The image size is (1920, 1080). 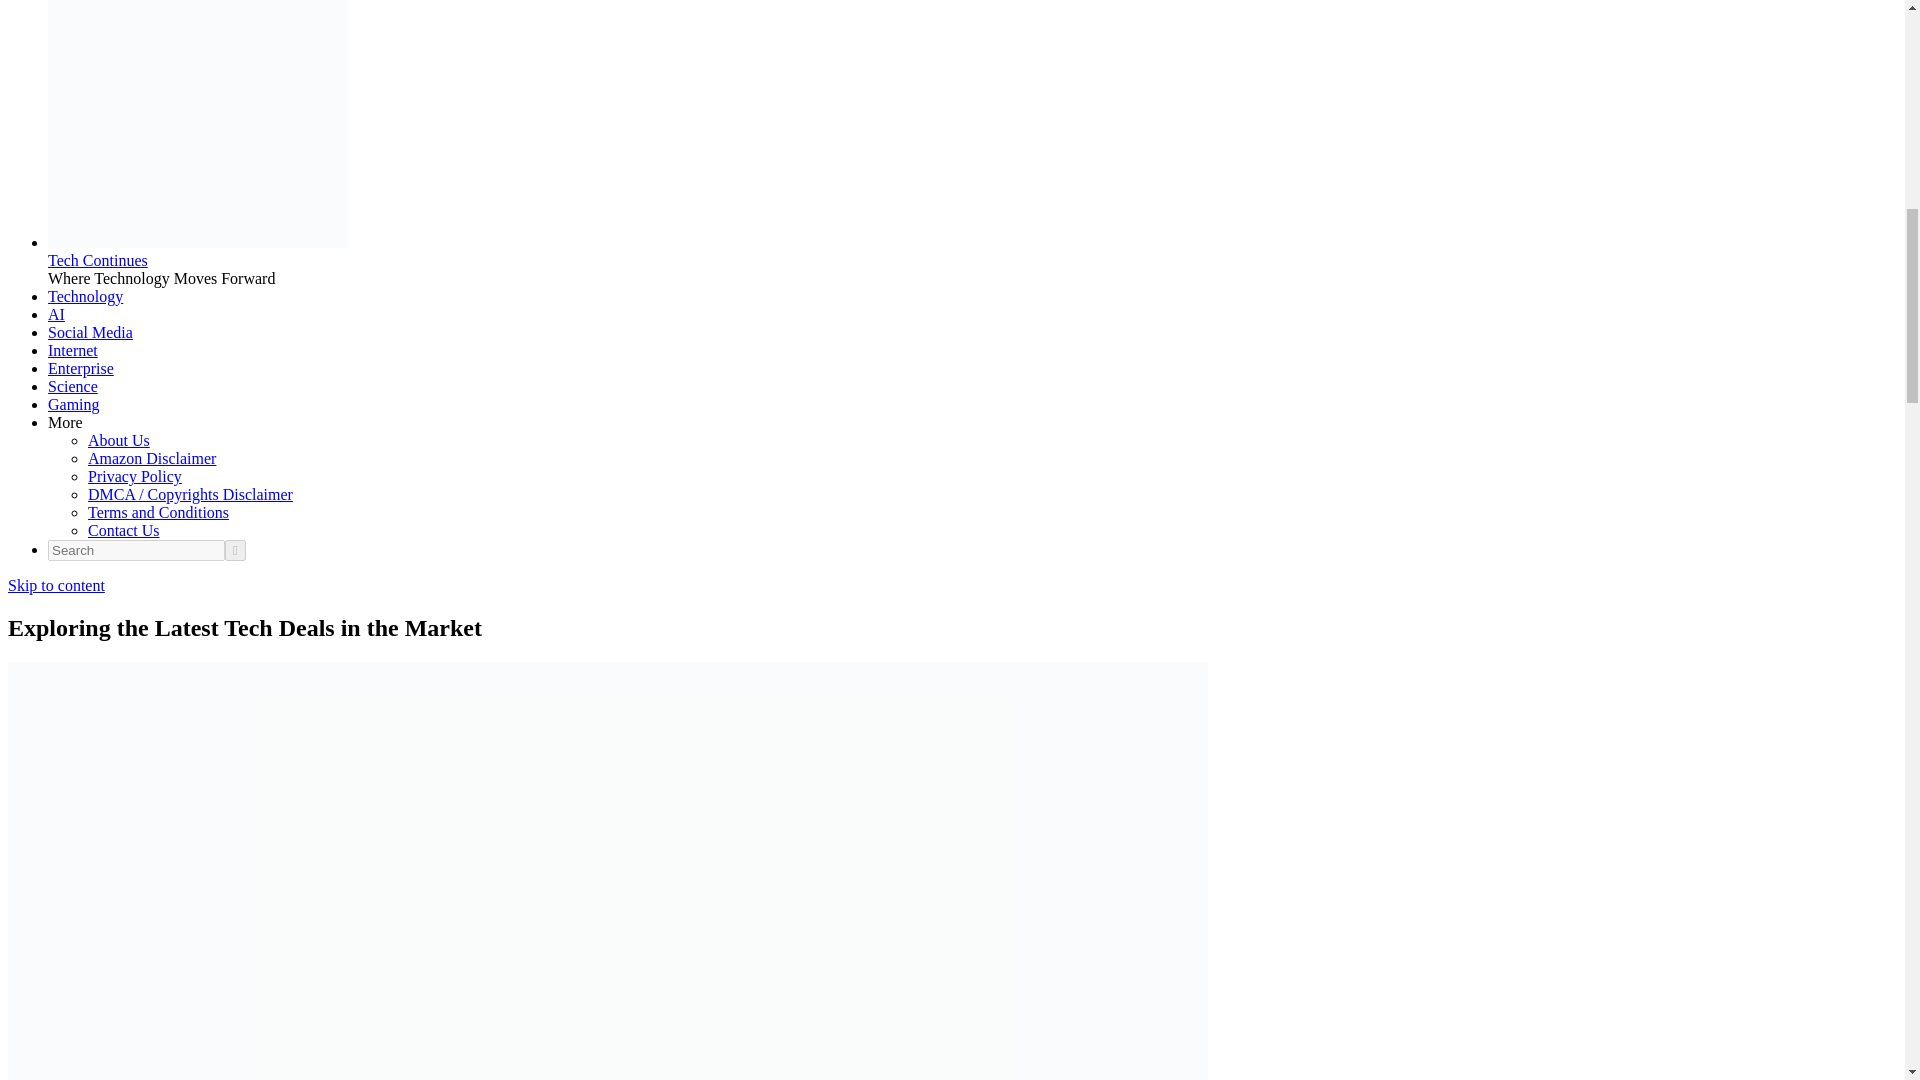 What do you see at coordinates (80, 368) in the screenshot?
I see `Enterprise` at bounding box center [80, 368].